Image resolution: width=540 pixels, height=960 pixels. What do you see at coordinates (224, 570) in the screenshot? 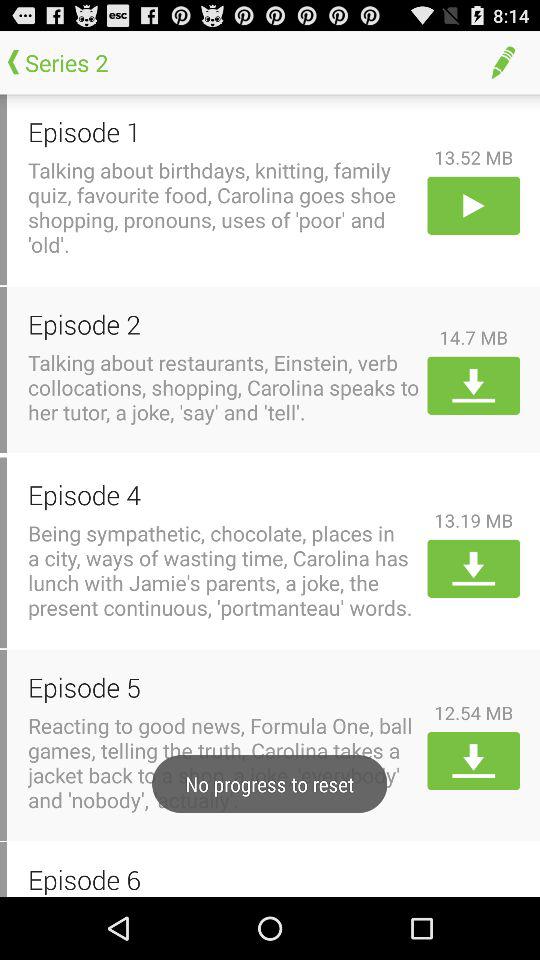
I see `press app above episode 5 item` at bounding box center [224, 570].